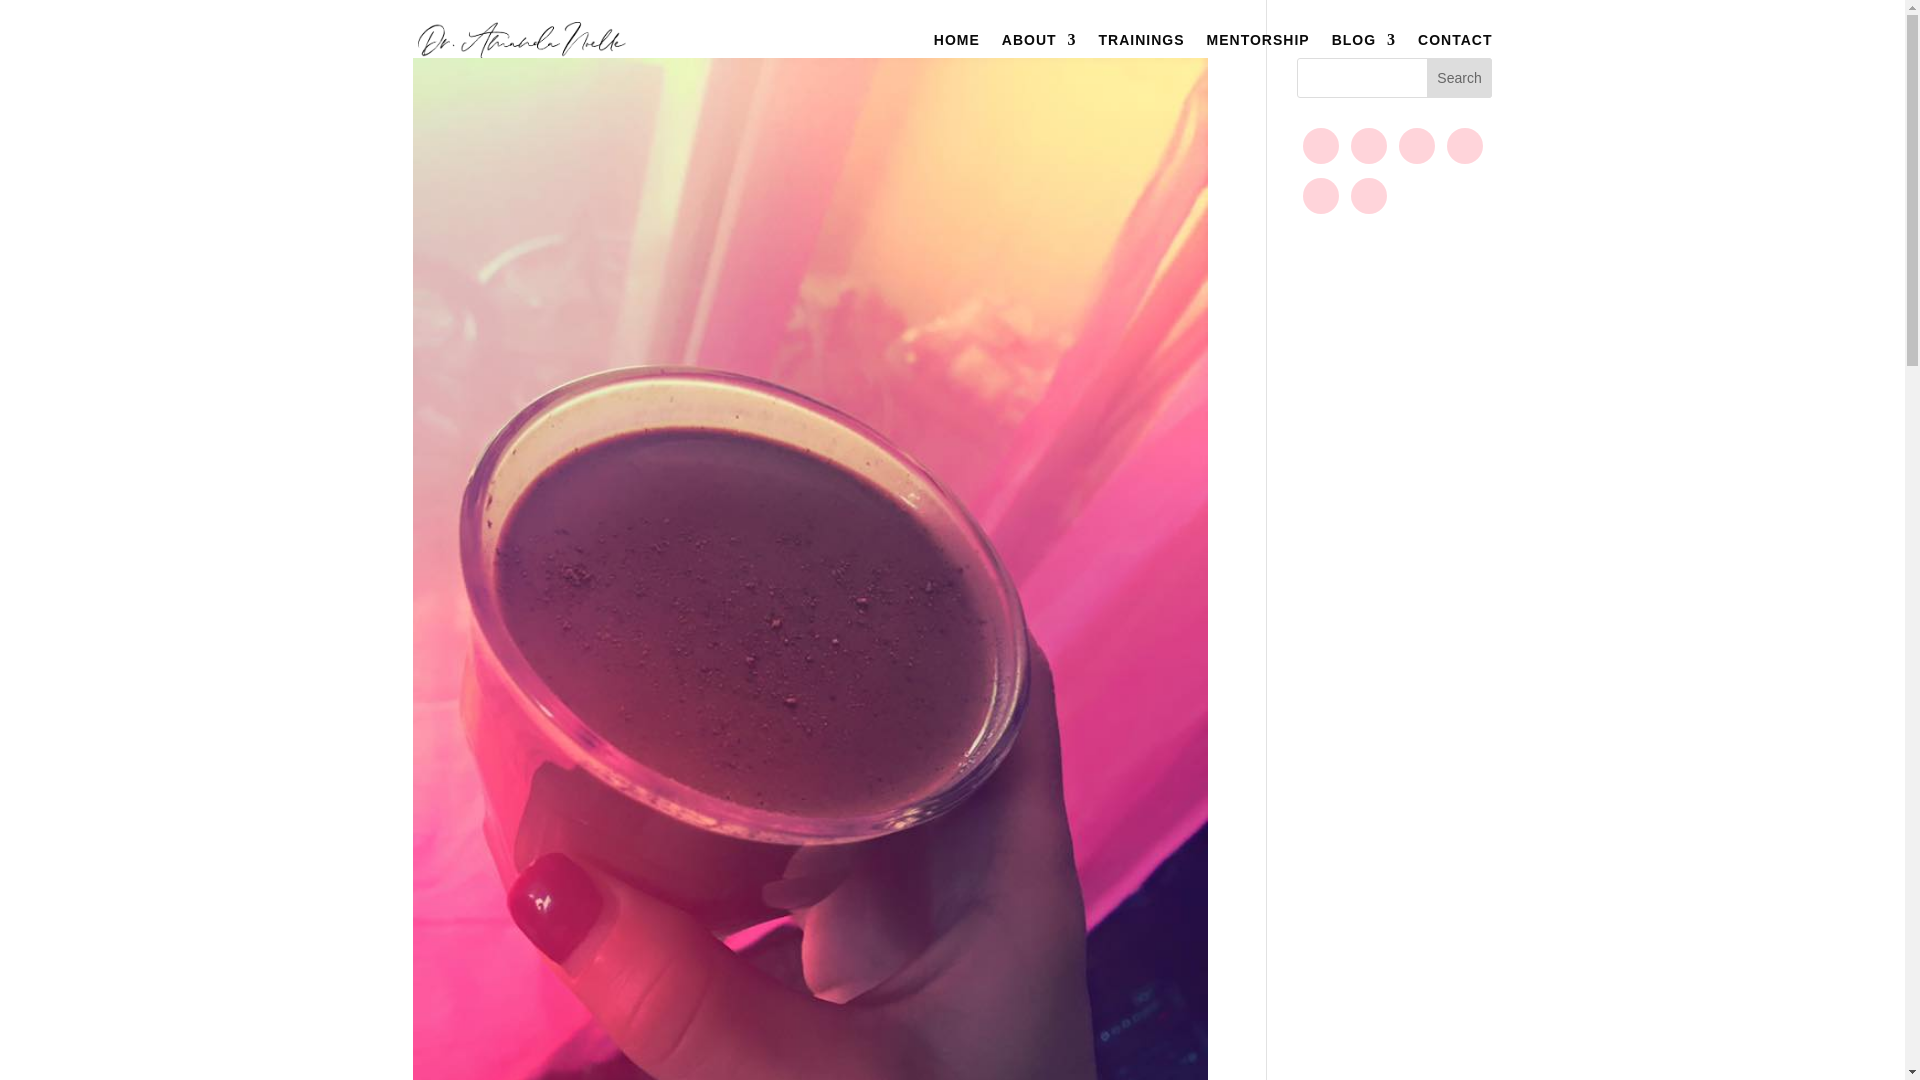 This screenshot has height=1080, width=1920. Describe the element at coordinates (956, 56) in the screenshot. I see `HOME` at that location.